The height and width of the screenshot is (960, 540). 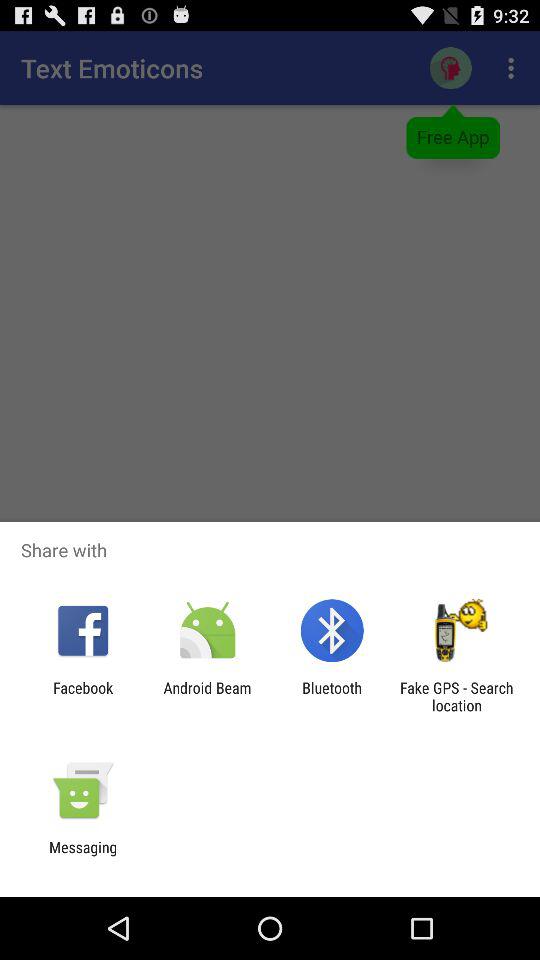 I want to click on open the bluetooth item, so click(x=332, y=696).